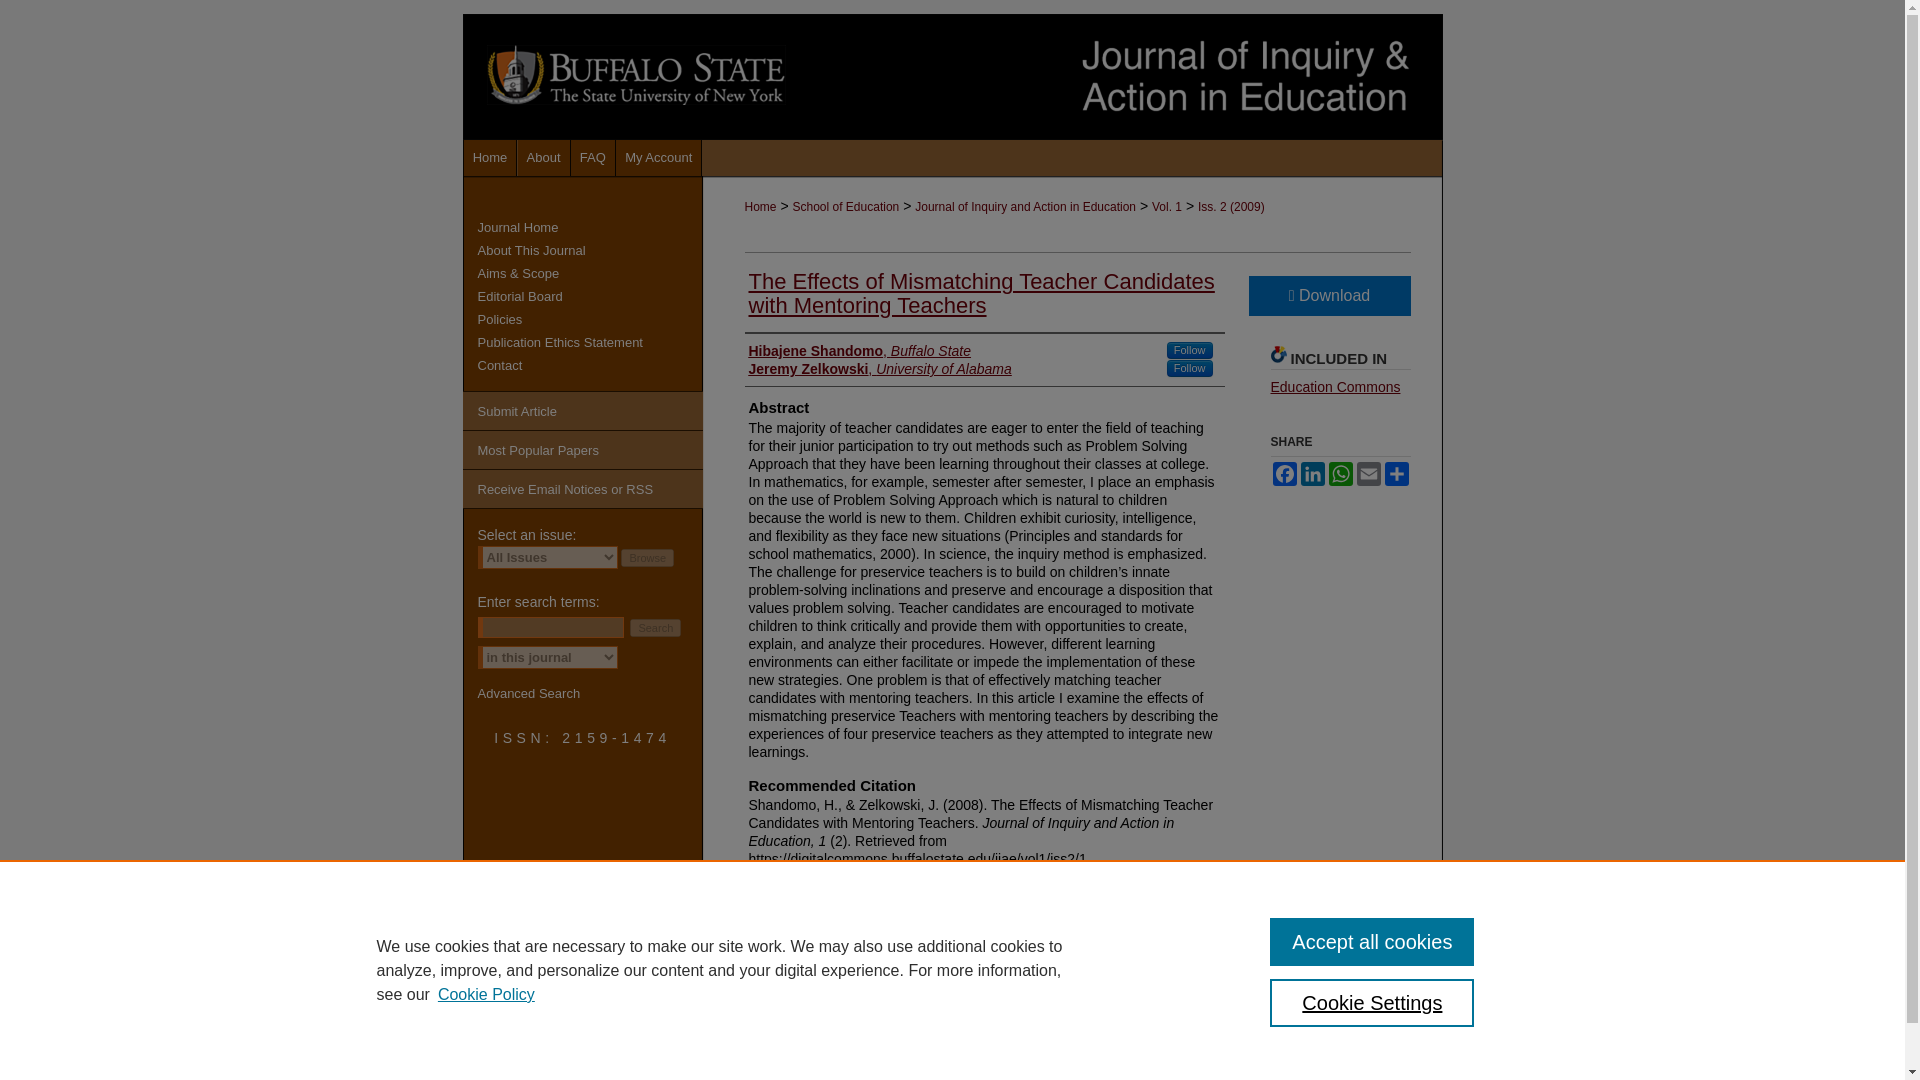  Describe the element at coordinates (659, 158) in the screenshot. I see `My Account` at that location.